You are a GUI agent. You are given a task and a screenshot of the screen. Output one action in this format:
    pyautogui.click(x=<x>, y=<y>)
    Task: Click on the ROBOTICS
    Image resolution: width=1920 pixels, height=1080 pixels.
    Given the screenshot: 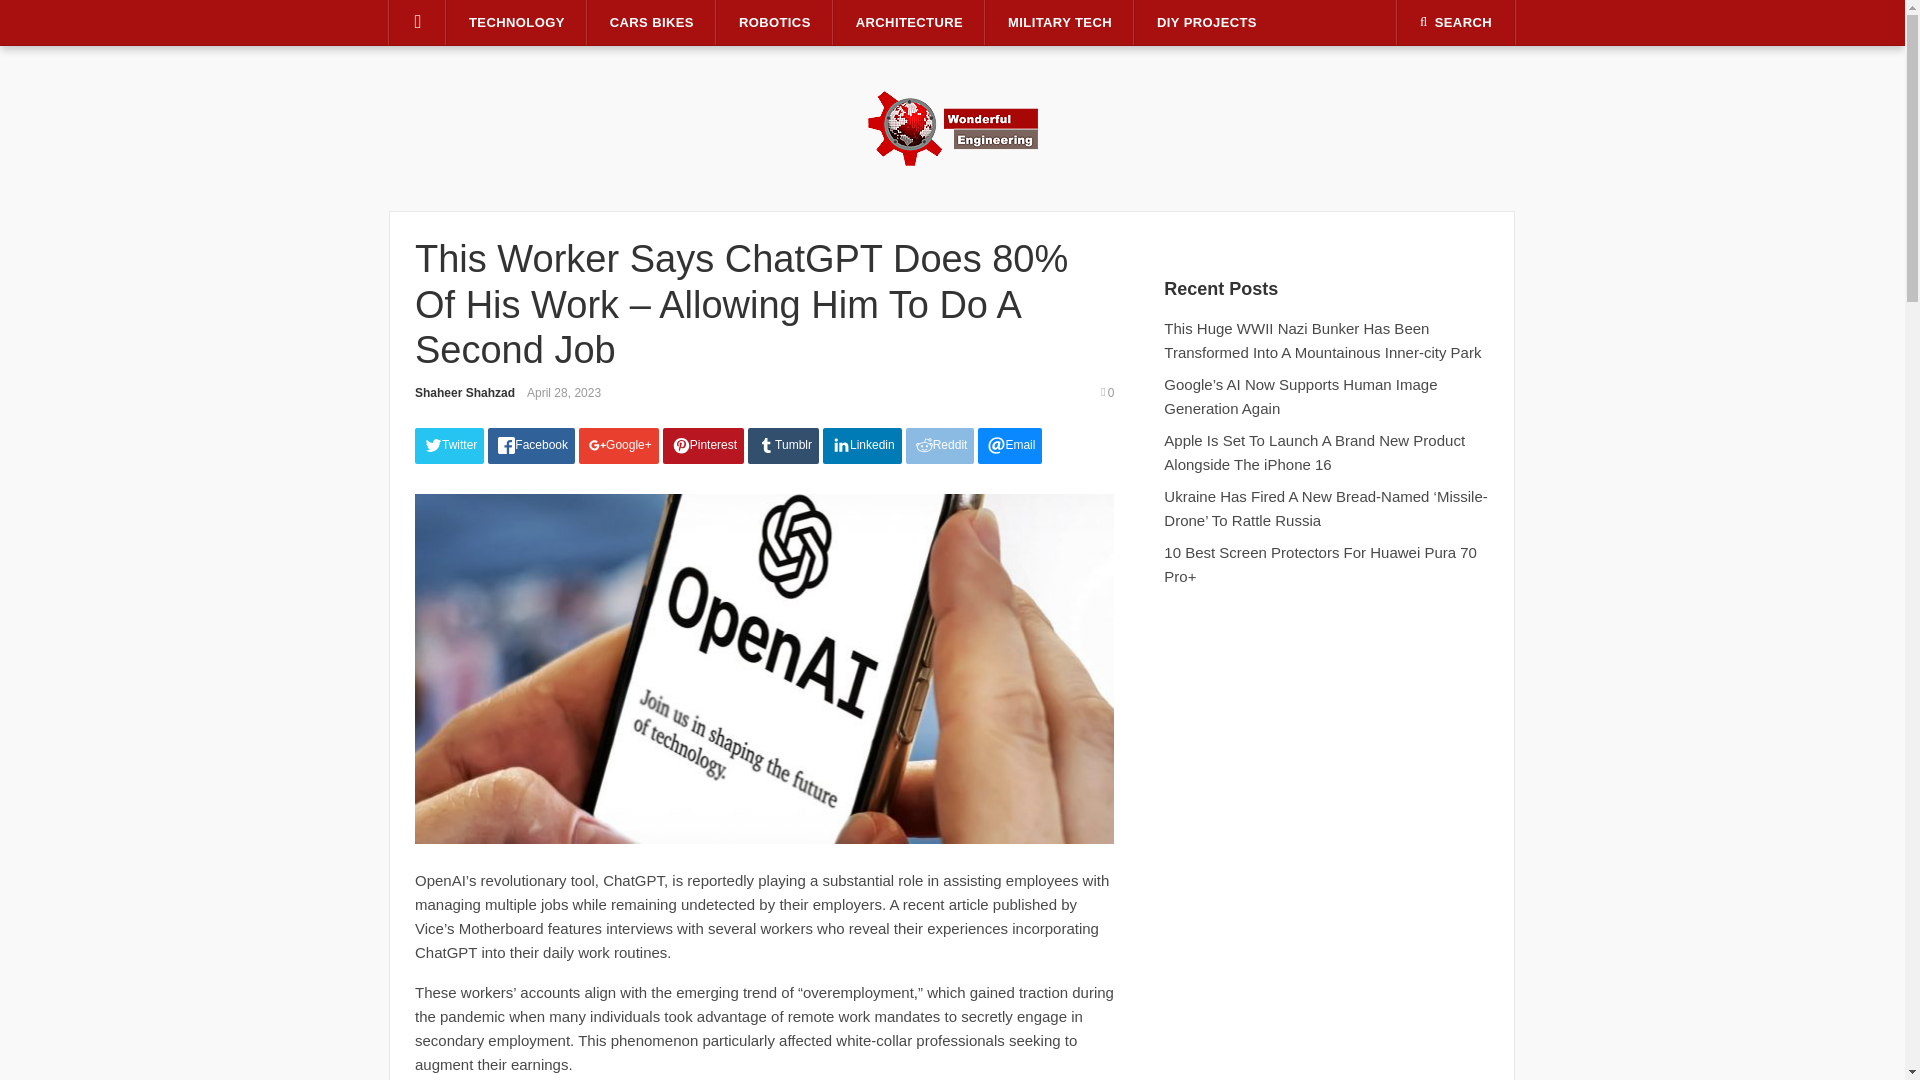 What is the action you would take?
    pyautogui.click(x=774, y=23)
    